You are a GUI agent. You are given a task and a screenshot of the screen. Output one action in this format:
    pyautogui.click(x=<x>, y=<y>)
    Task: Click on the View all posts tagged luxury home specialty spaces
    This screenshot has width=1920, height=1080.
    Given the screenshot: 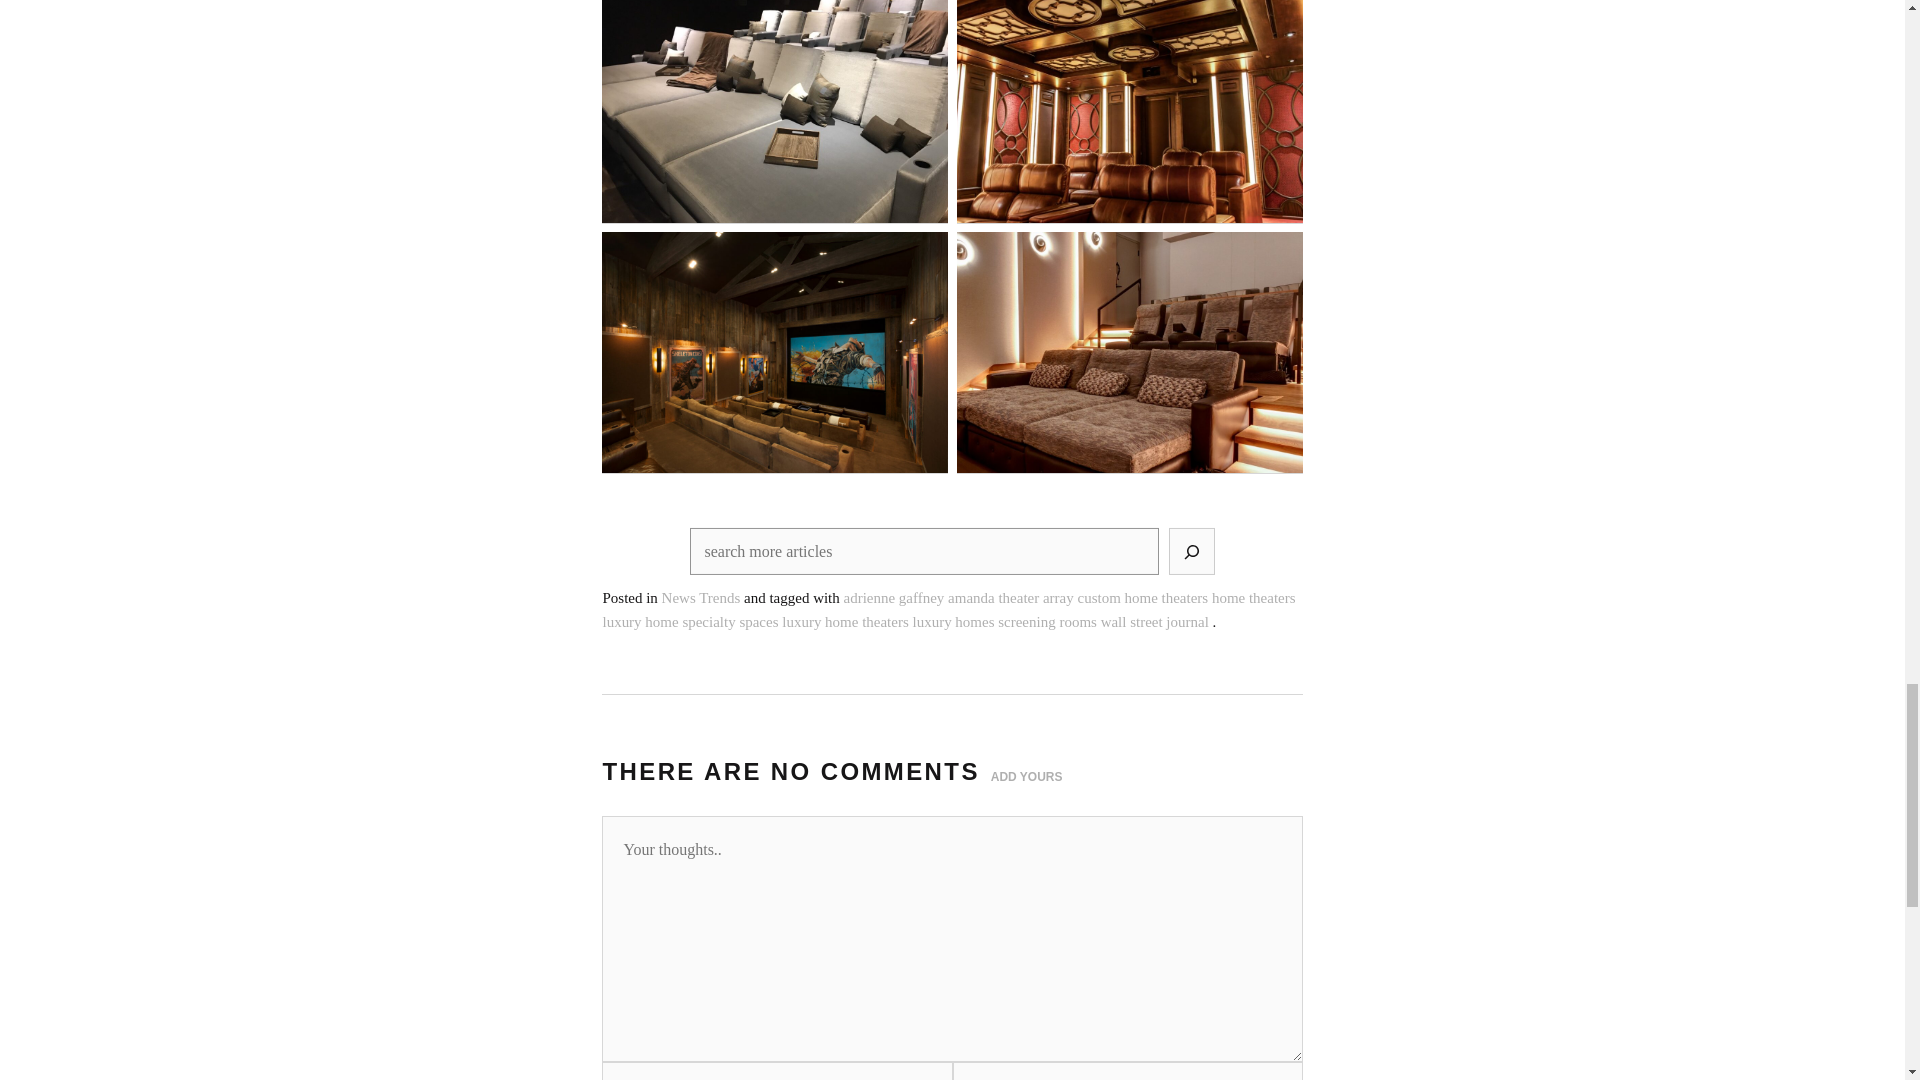 What is the action you would take?
    pyautogui.click(x=690, y=622)
    